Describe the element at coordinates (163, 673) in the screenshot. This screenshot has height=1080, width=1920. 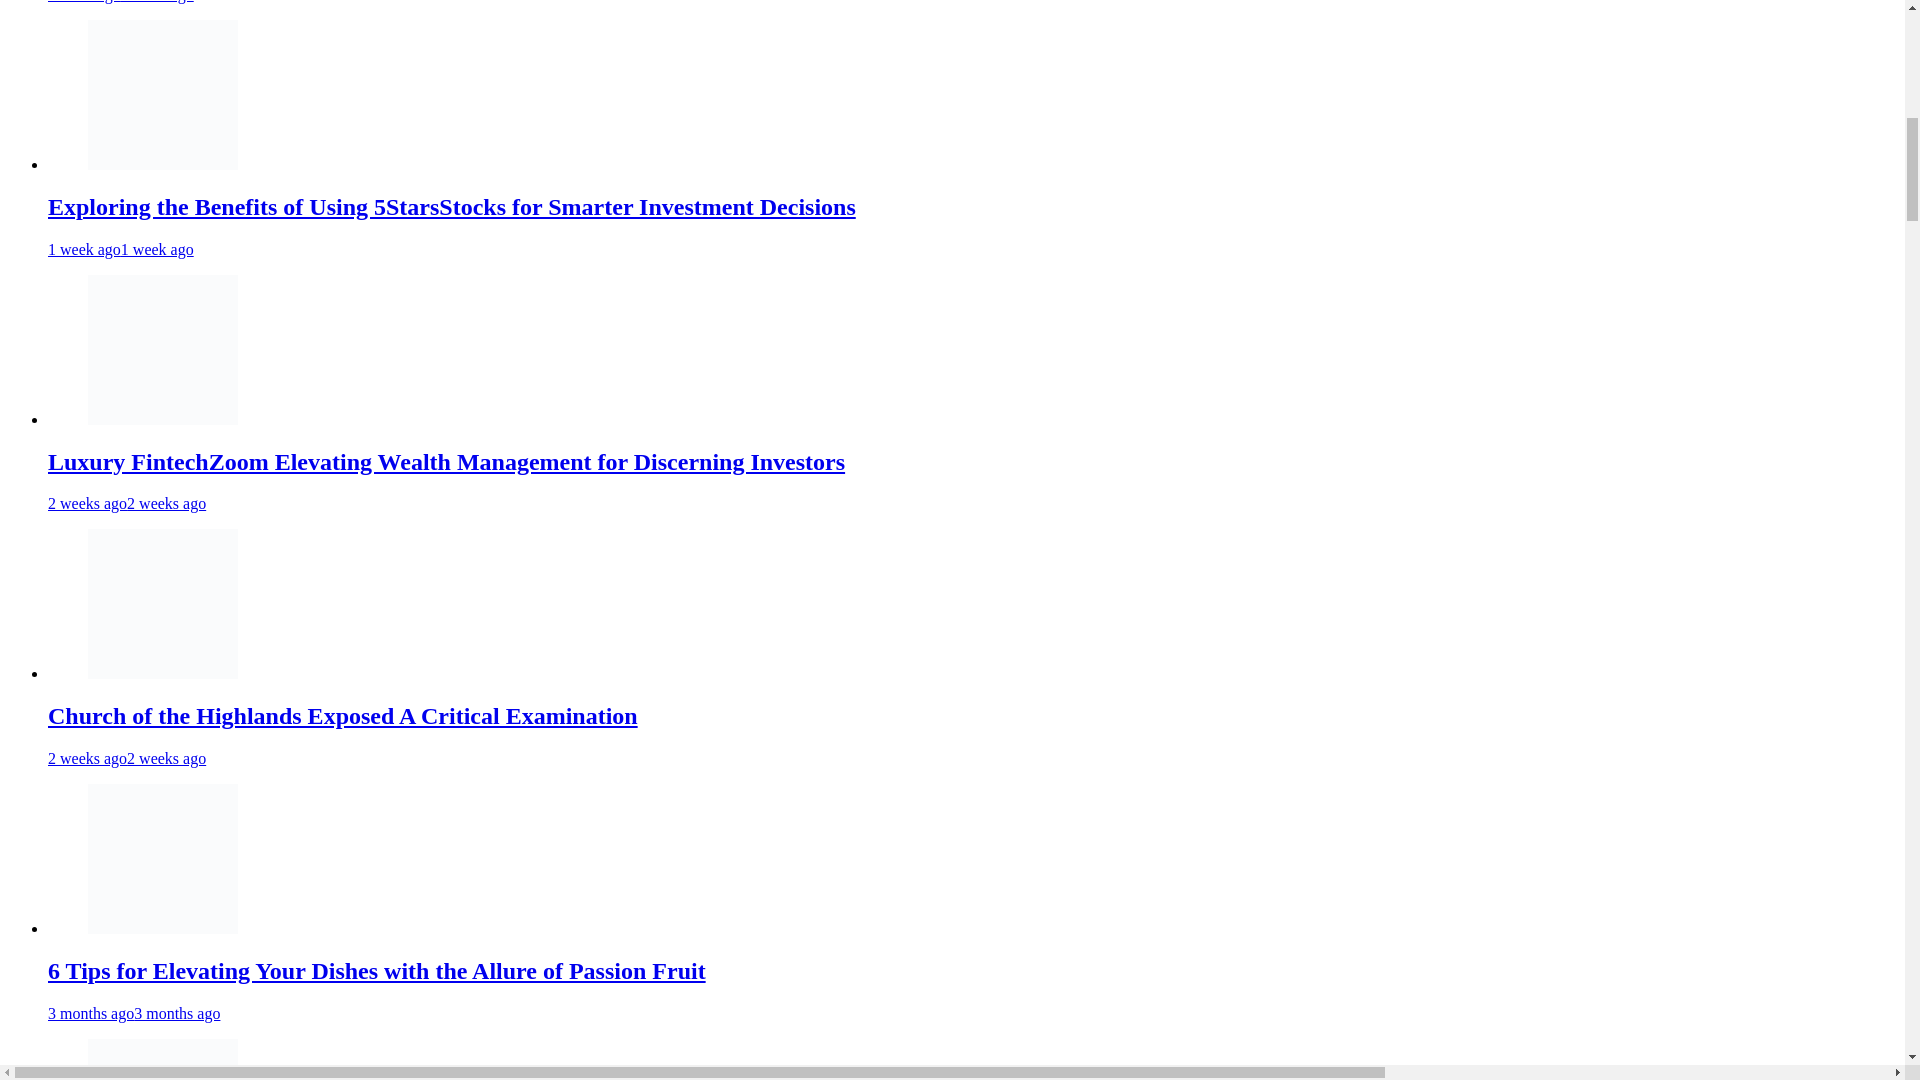
I see `Church of the Highlands Exposed A Critical Examination` at that location.